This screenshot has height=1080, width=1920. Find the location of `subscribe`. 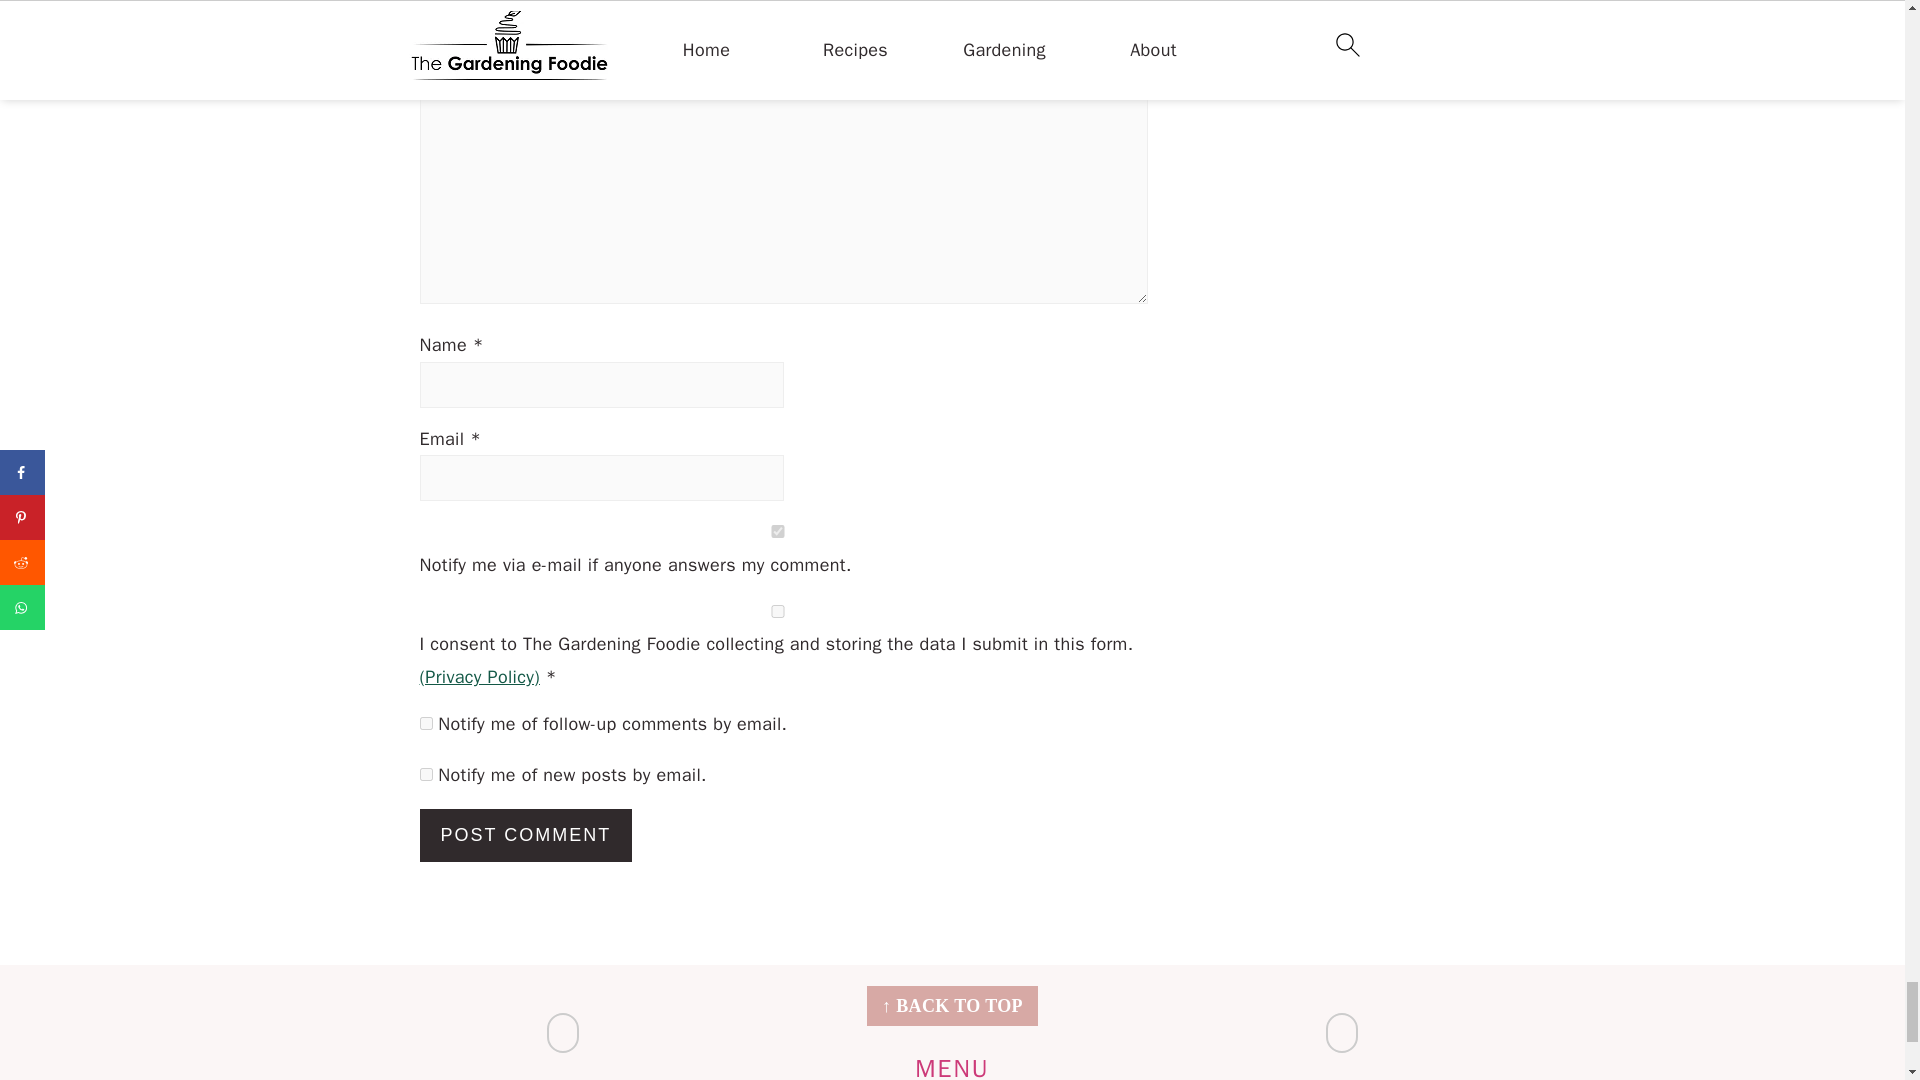

subscribe is located at coordinates (426, 724).